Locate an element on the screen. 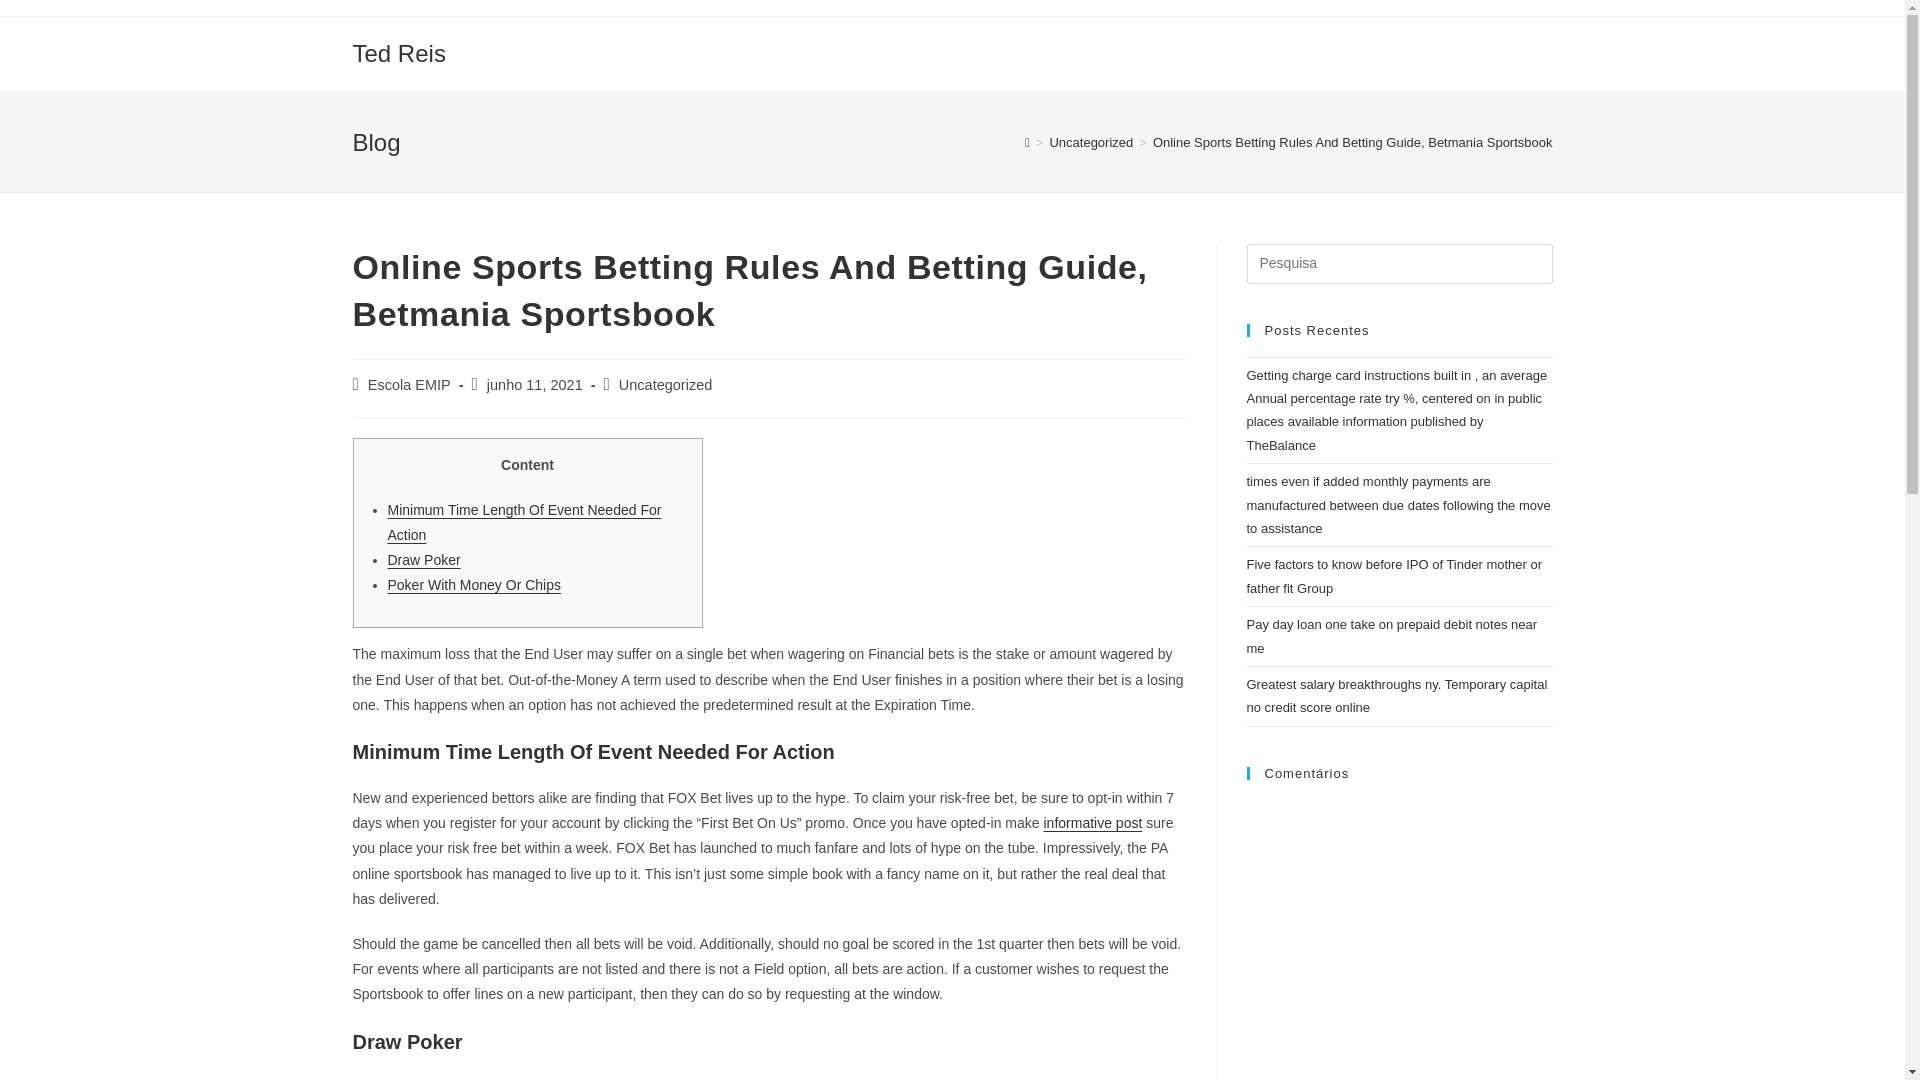 Image resolution: width=1920 pixels, height=1080 pixels. Minimum Time Length Of Event Needed For Action is located at coordinates (524, 522).